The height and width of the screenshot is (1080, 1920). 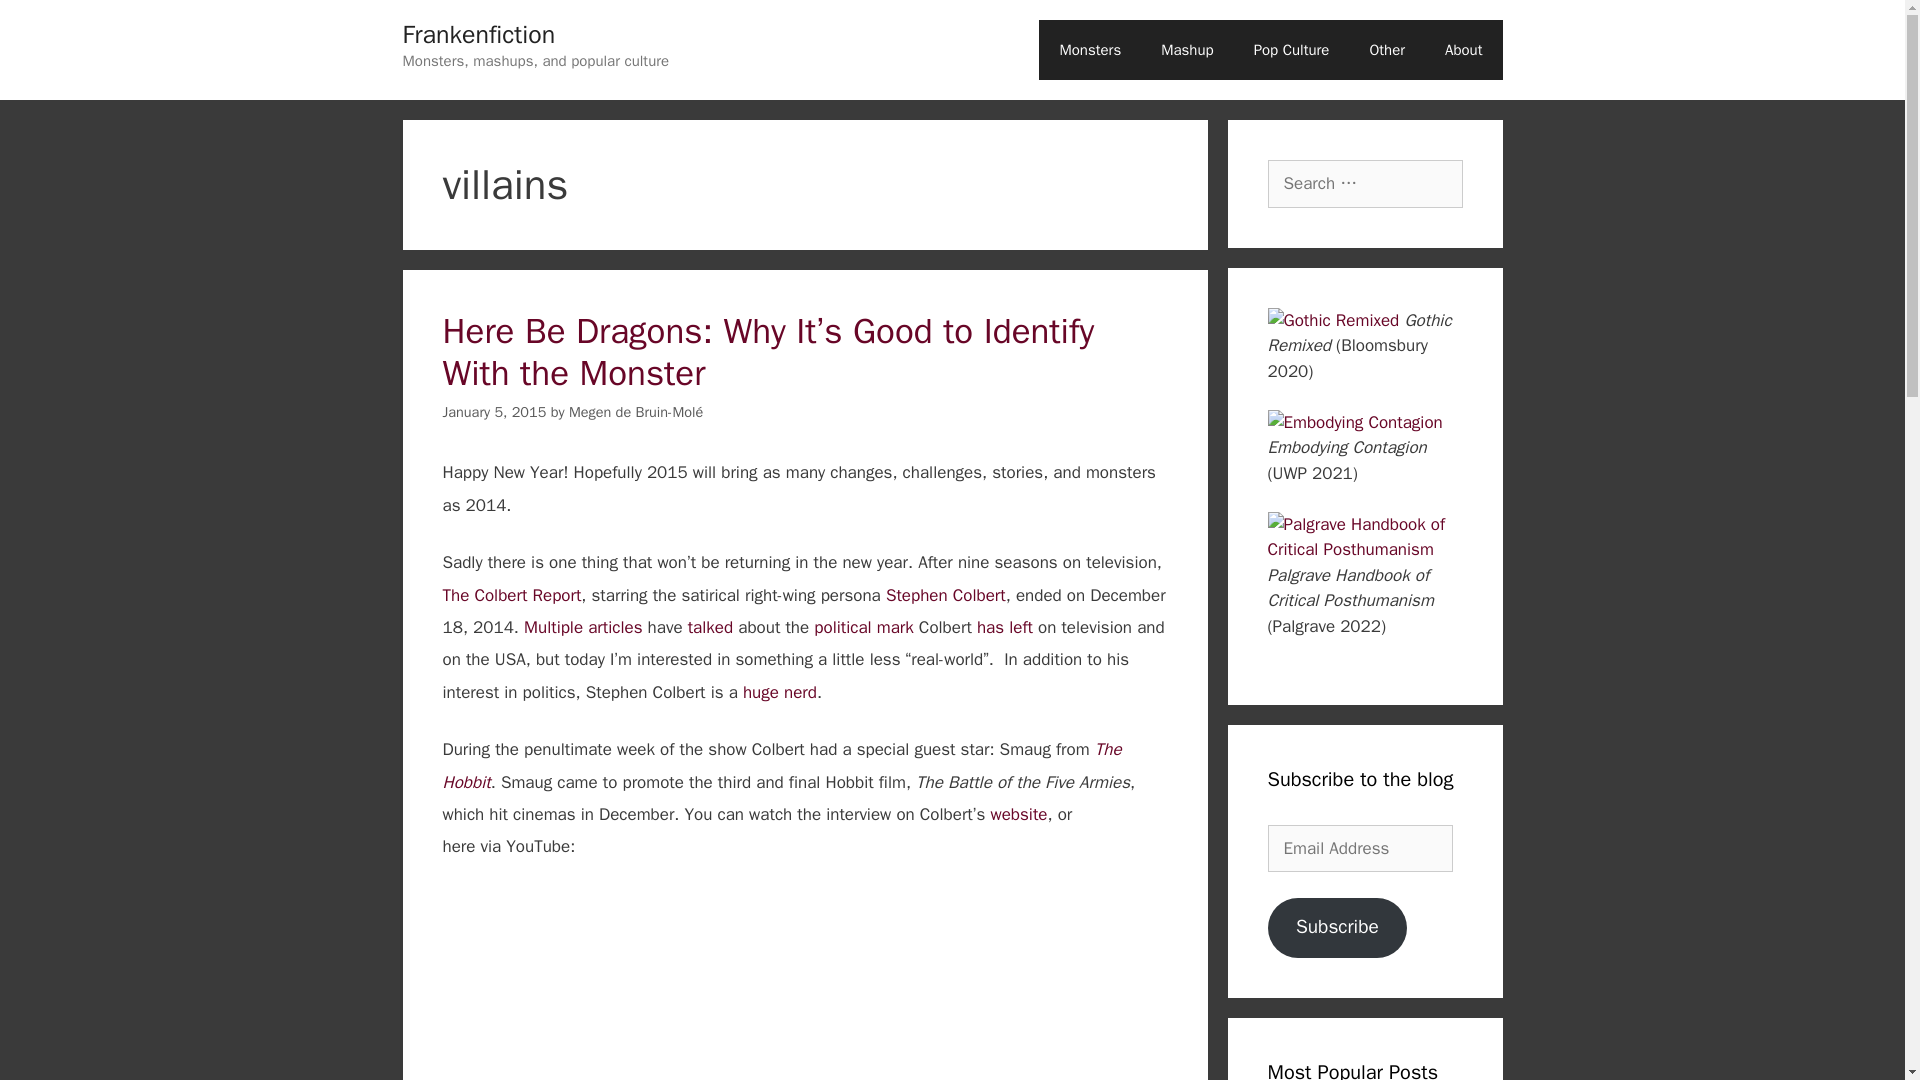 I want to click on Other, so click(x=1386, y=50).